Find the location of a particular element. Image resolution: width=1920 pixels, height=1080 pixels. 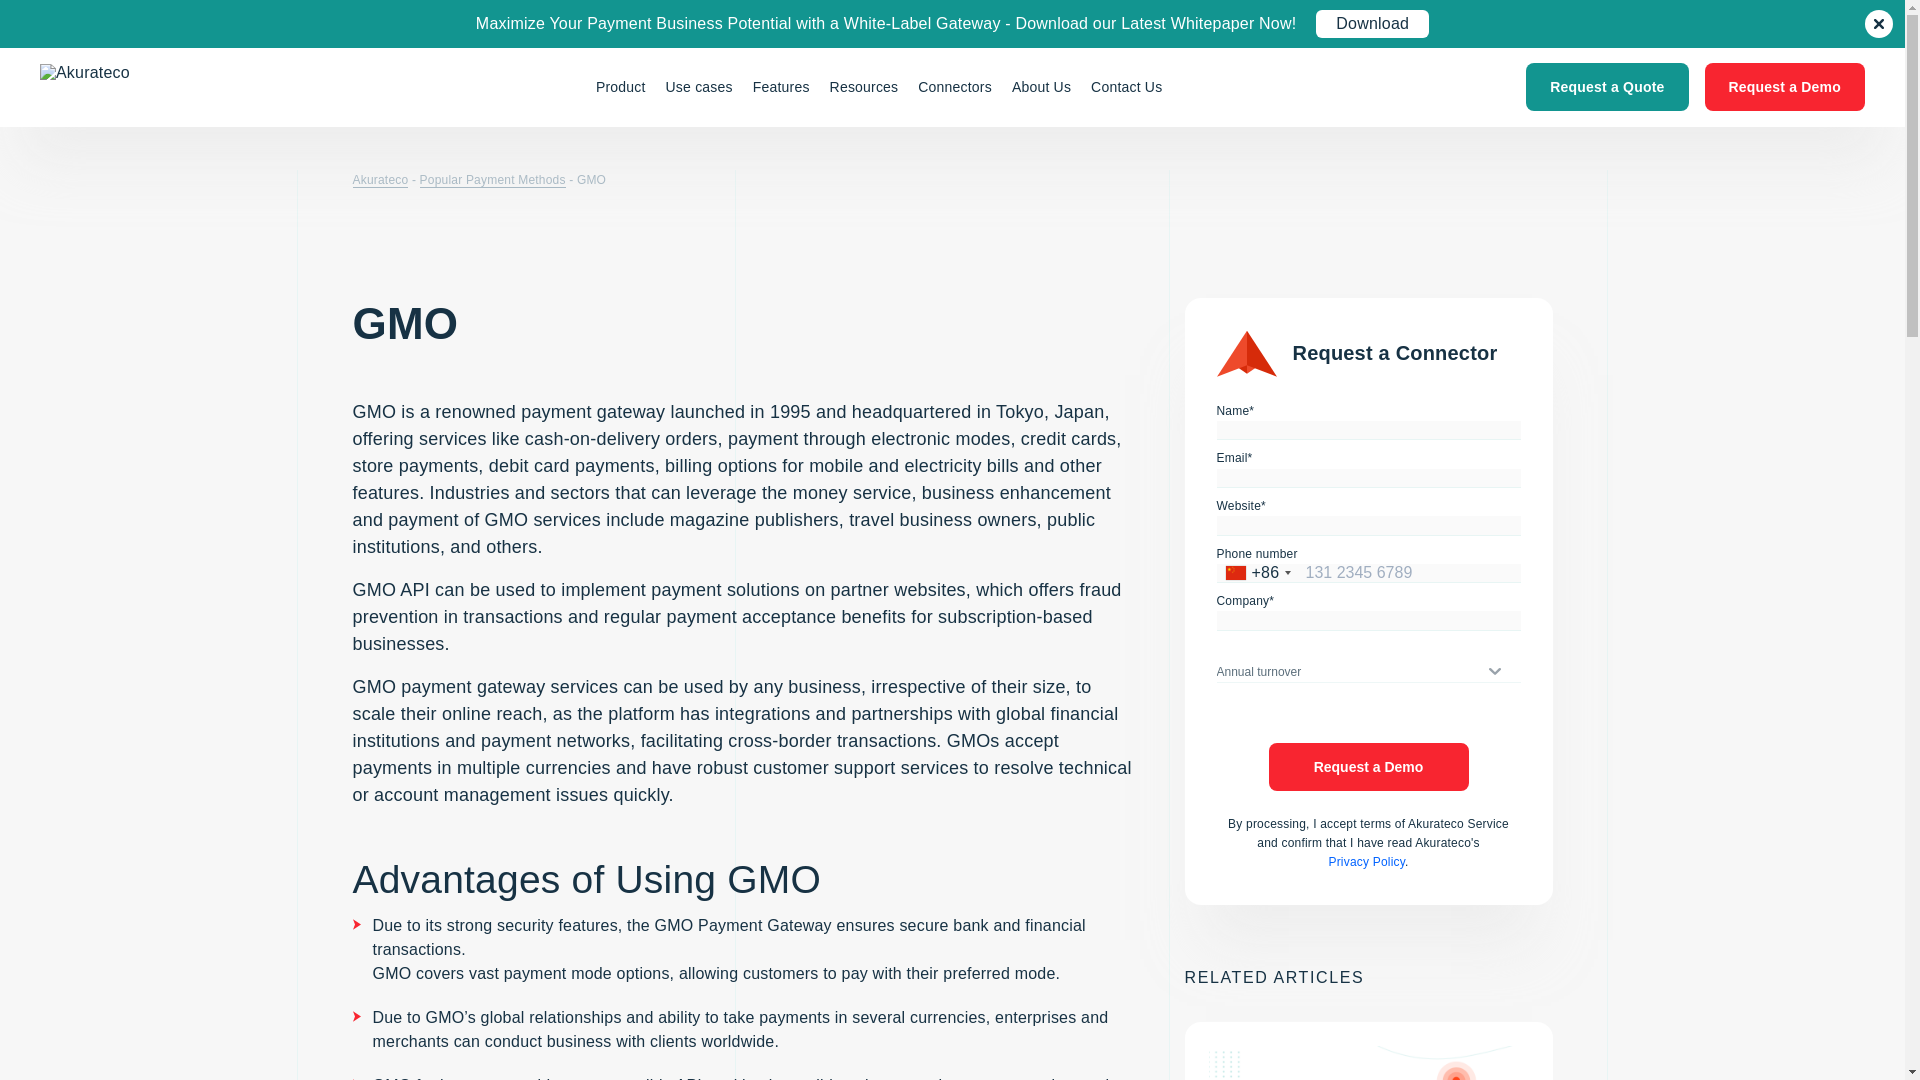

About Us is located at coordinates (1042, 86).